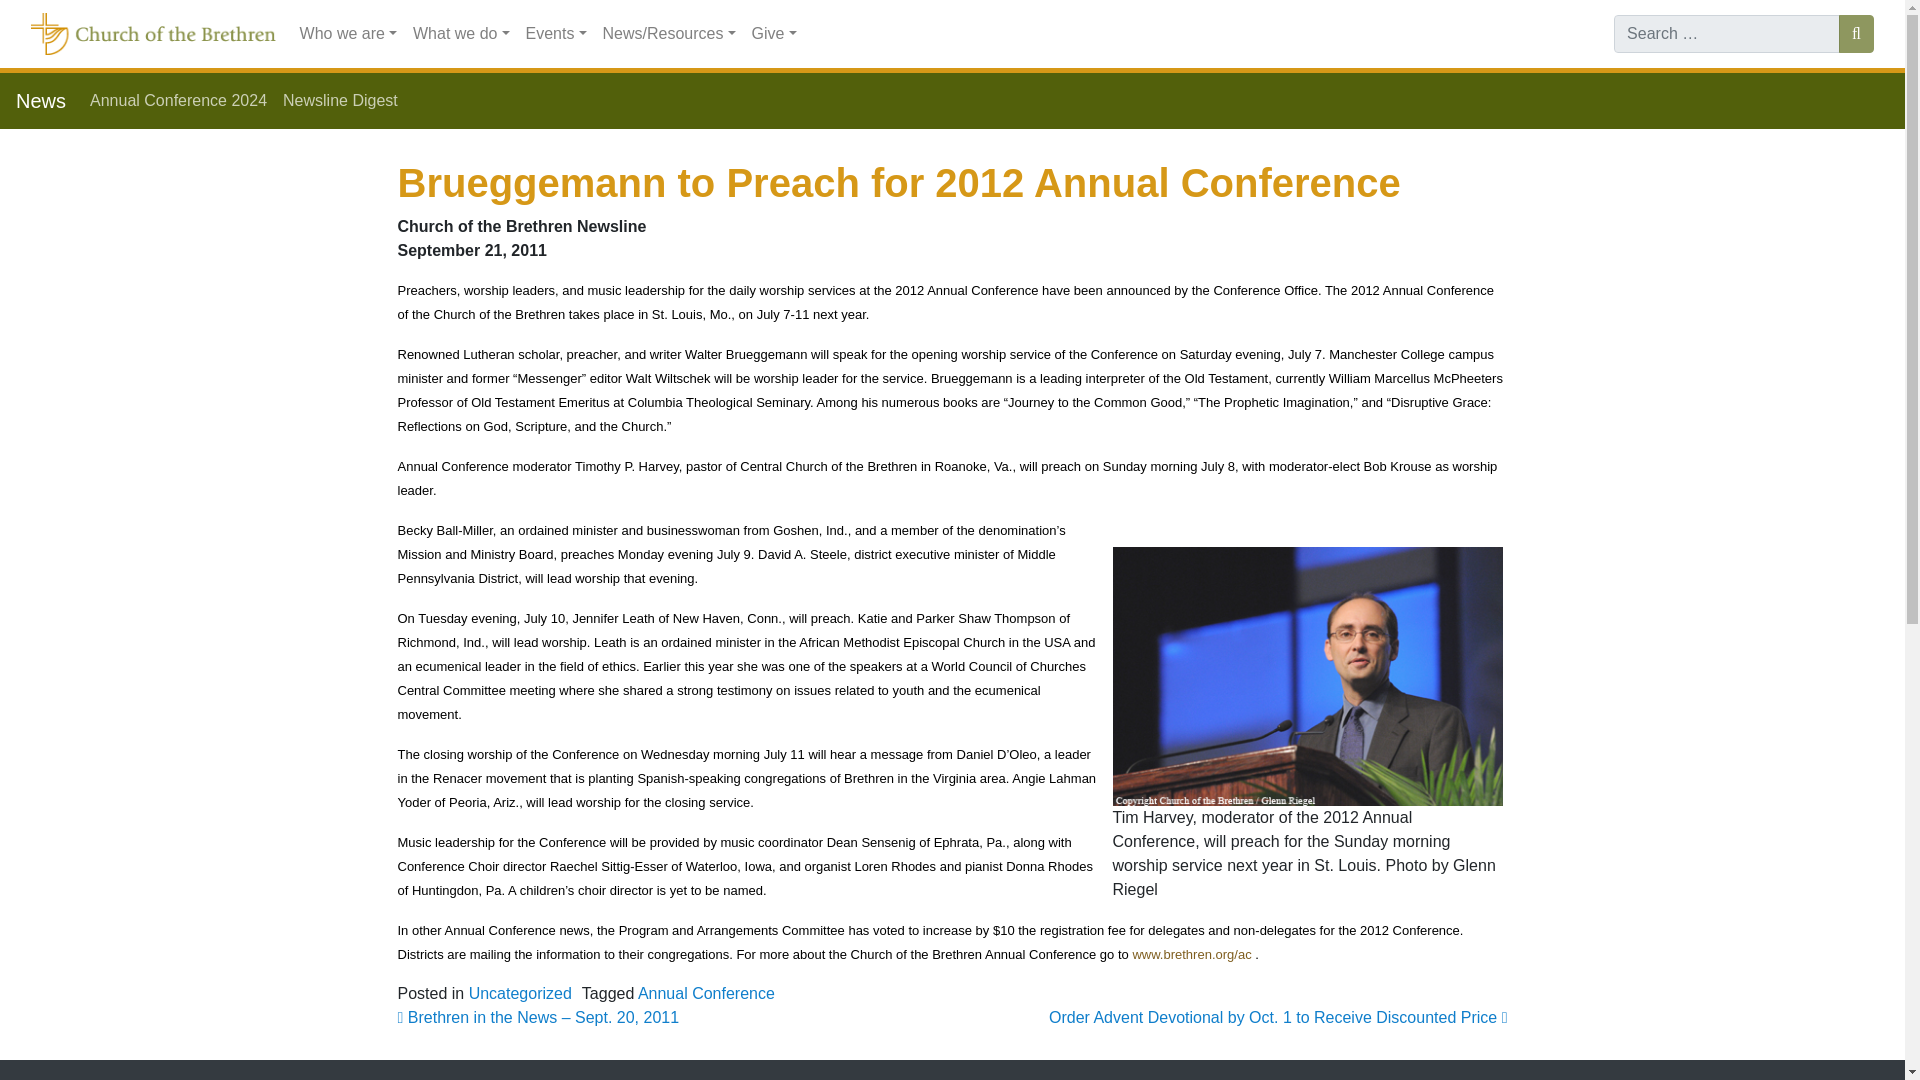 This screenshot has height=1080, width=1920. What do you see at coordinates (348, 34) in the screenshot?
I see `Who we are` at bounding box center [348, 34].